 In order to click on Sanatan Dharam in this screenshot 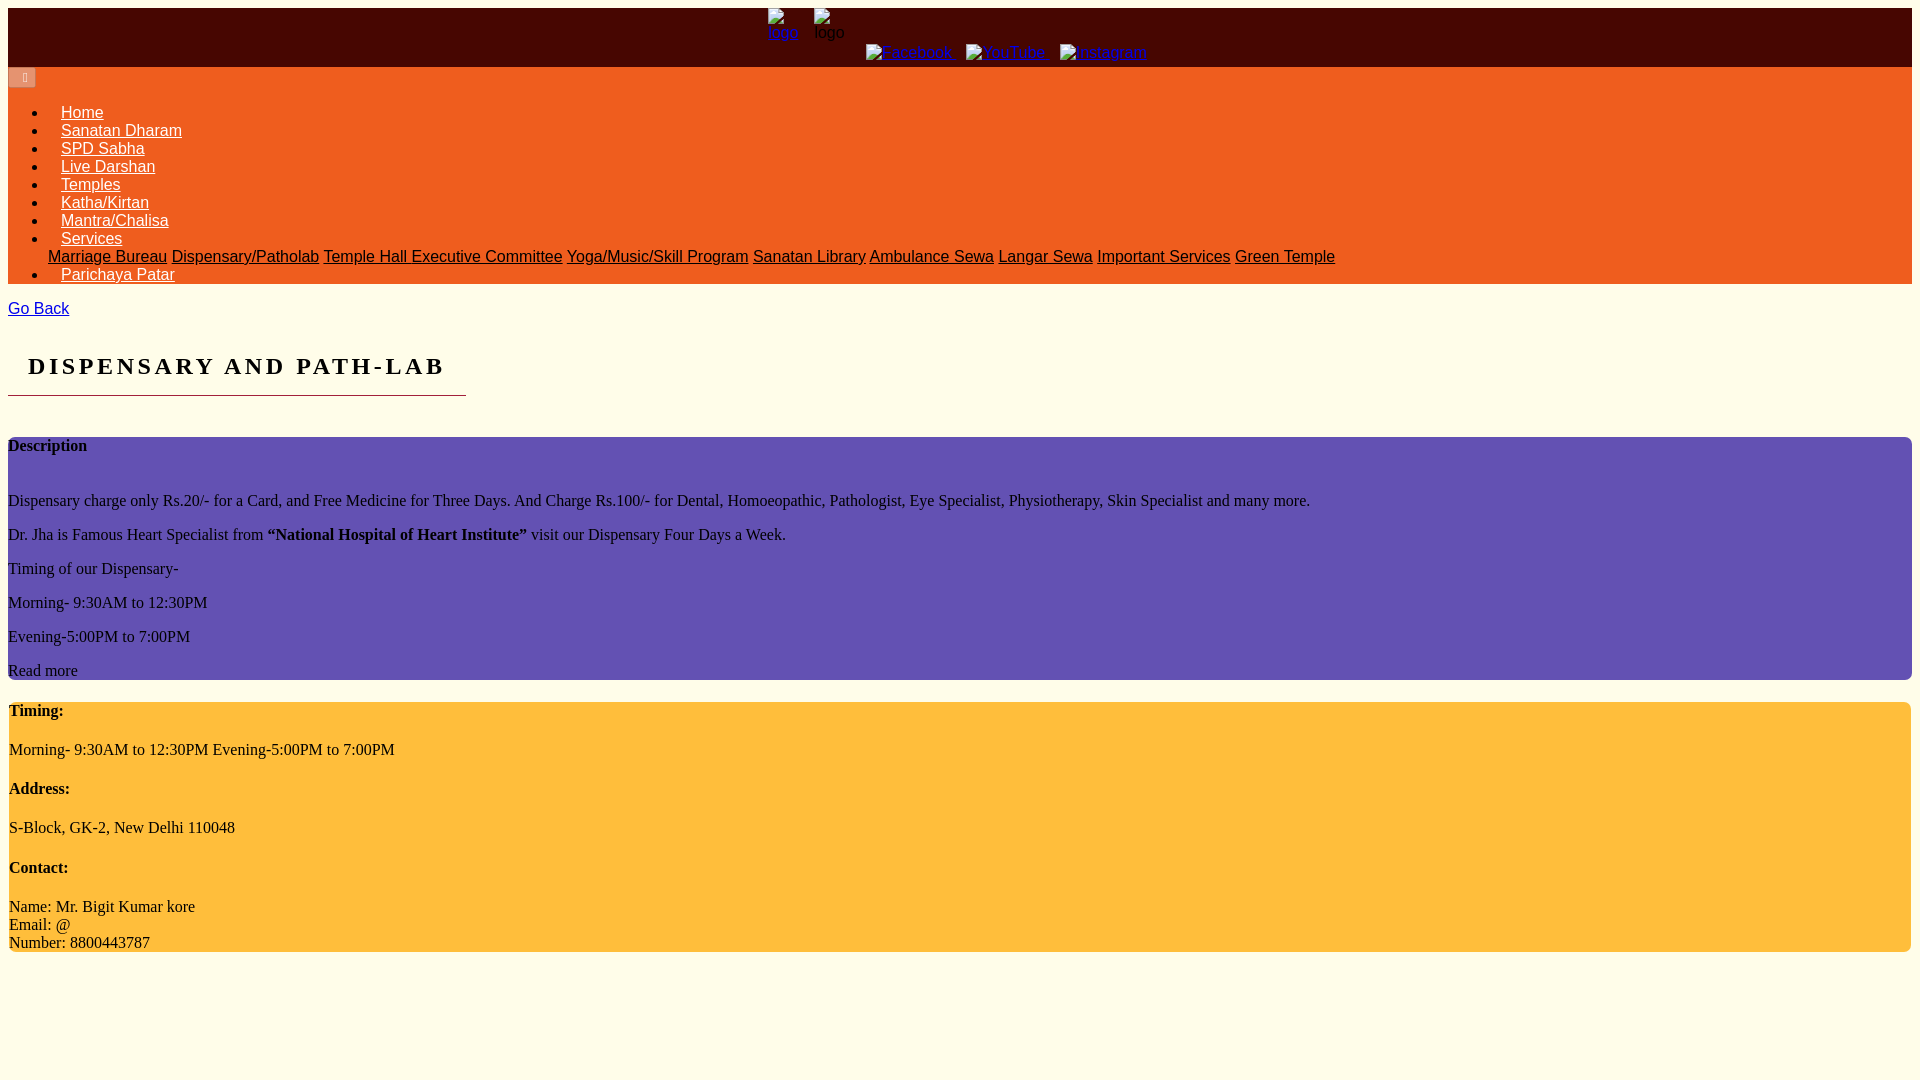, I will do `click(122, 130)`.